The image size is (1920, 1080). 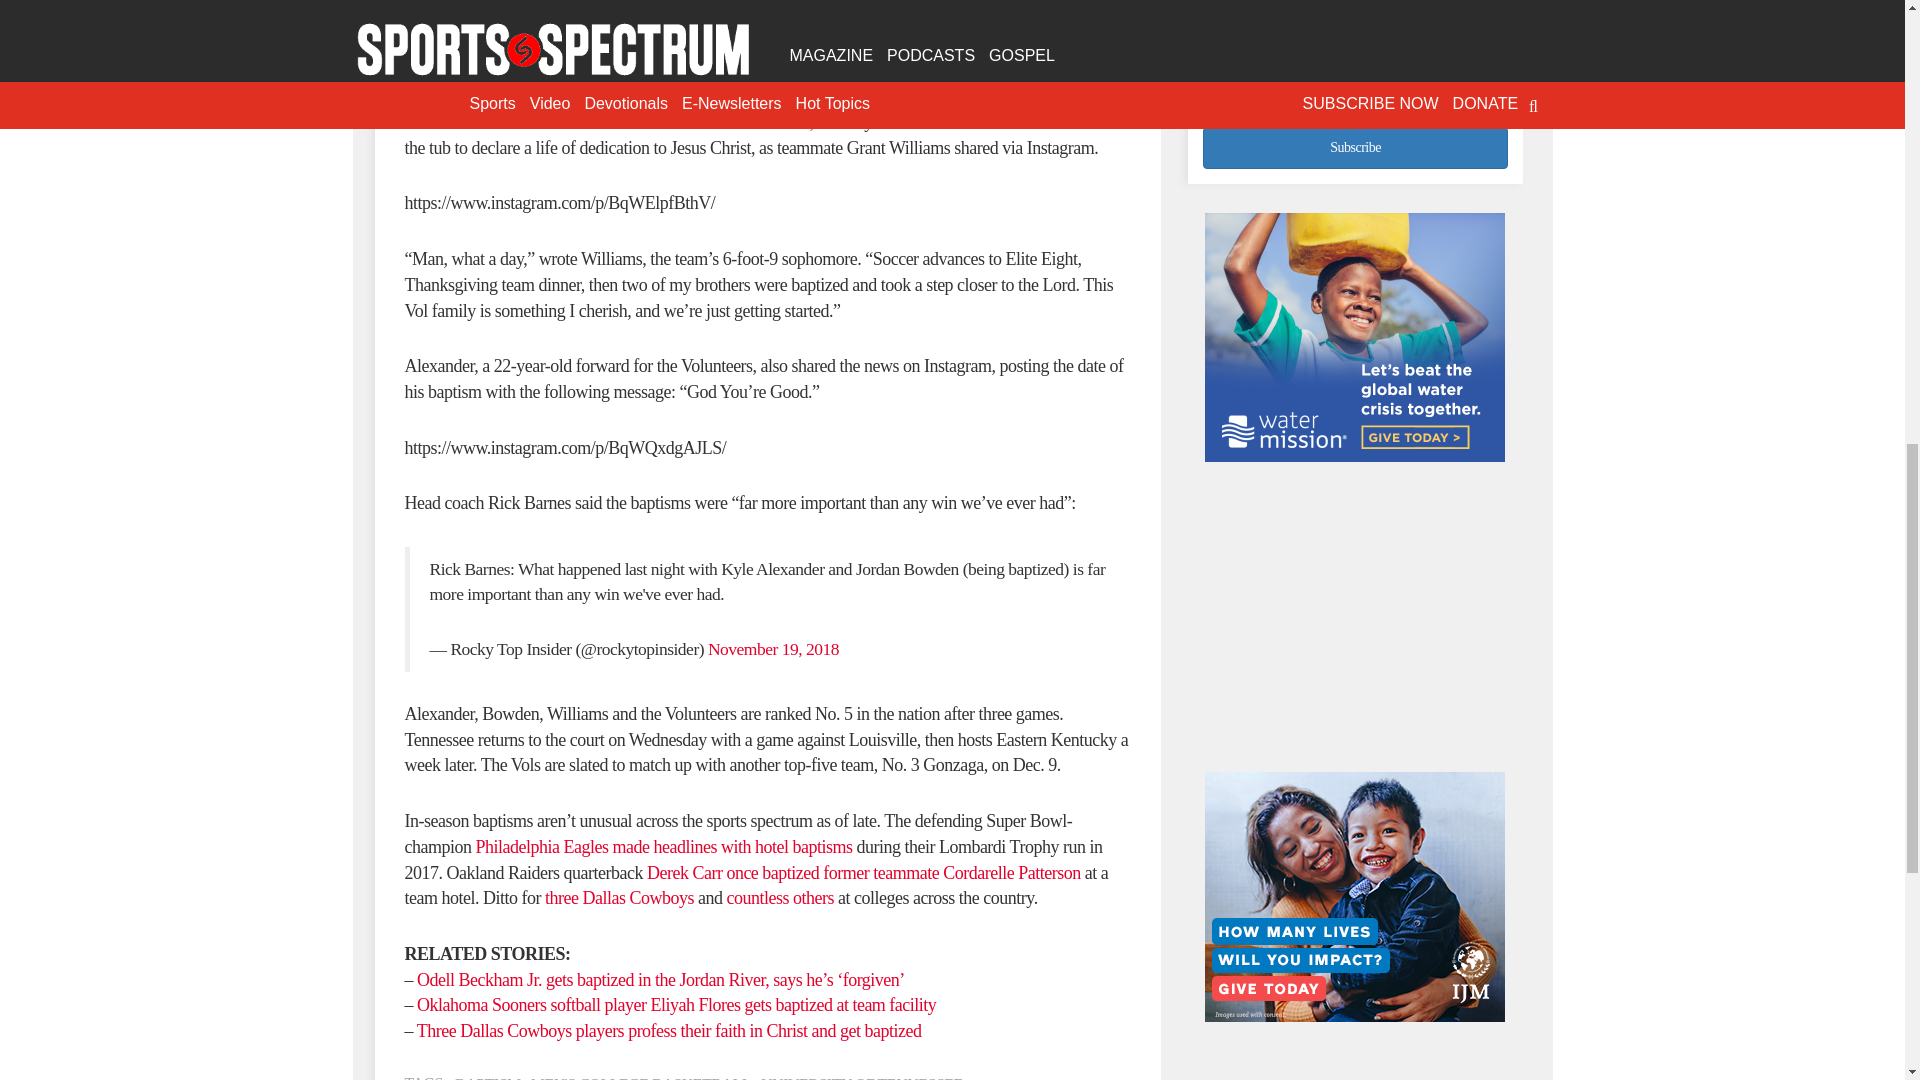 I want to click on International Phone Number, so click(x=1355, y=76).